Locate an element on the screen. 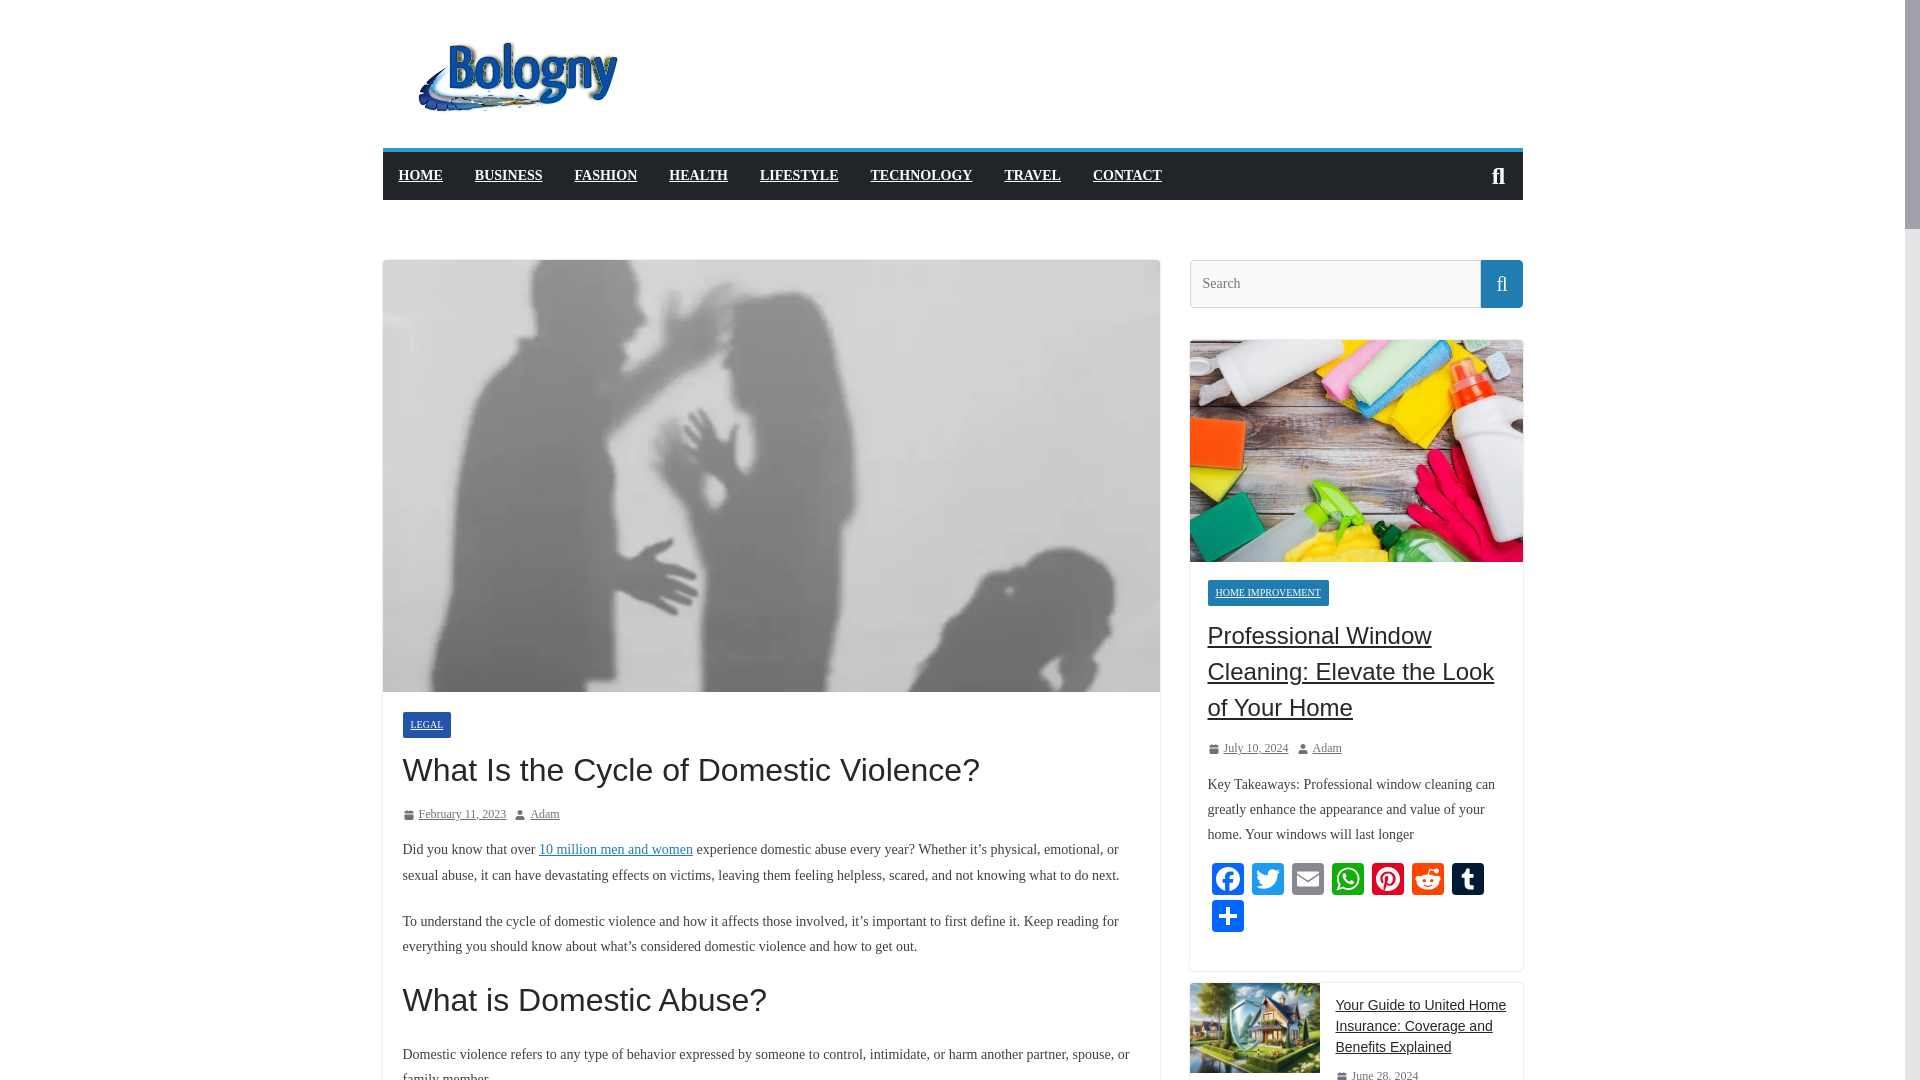 This screenshot has height=1080, width=1920. TRAVEL is located at coordinates (1032, 176).